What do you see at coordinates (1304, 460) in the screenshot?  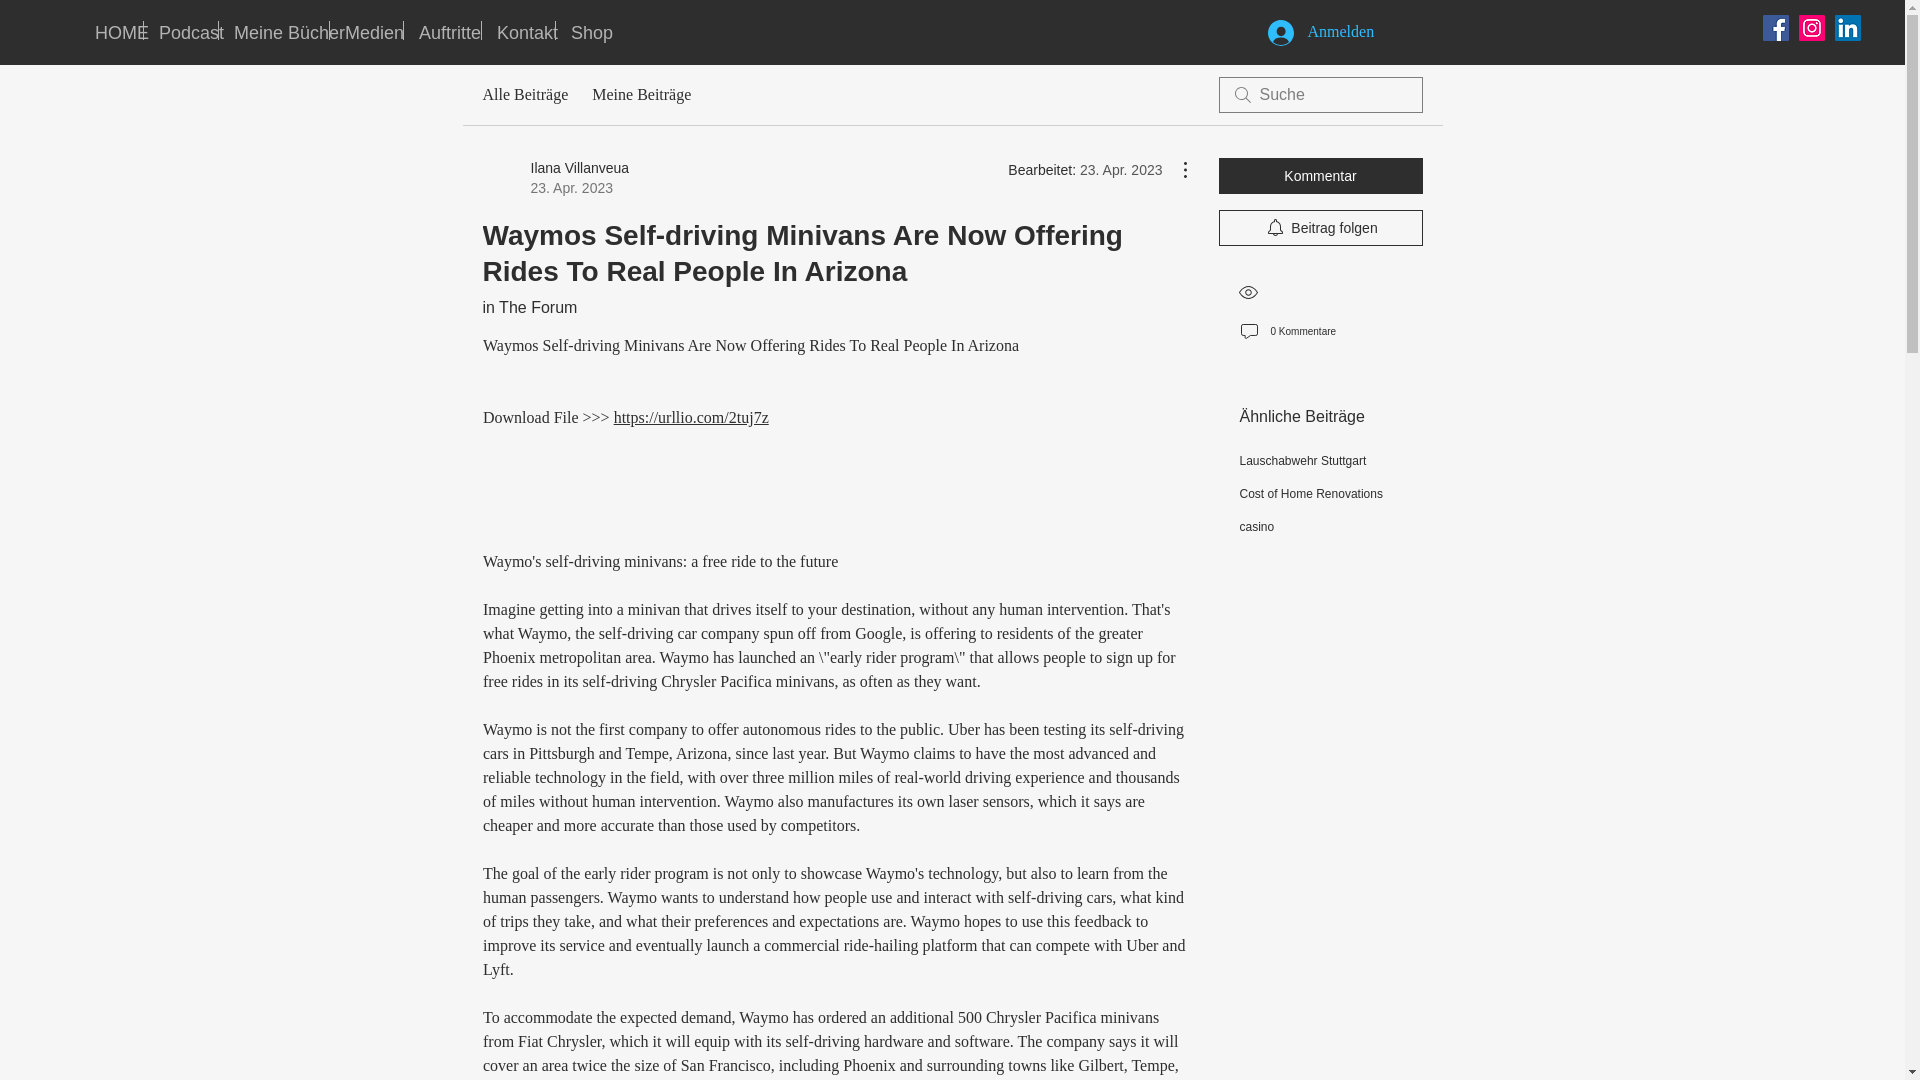 I see `casino` at bounding box center [1304, 460].